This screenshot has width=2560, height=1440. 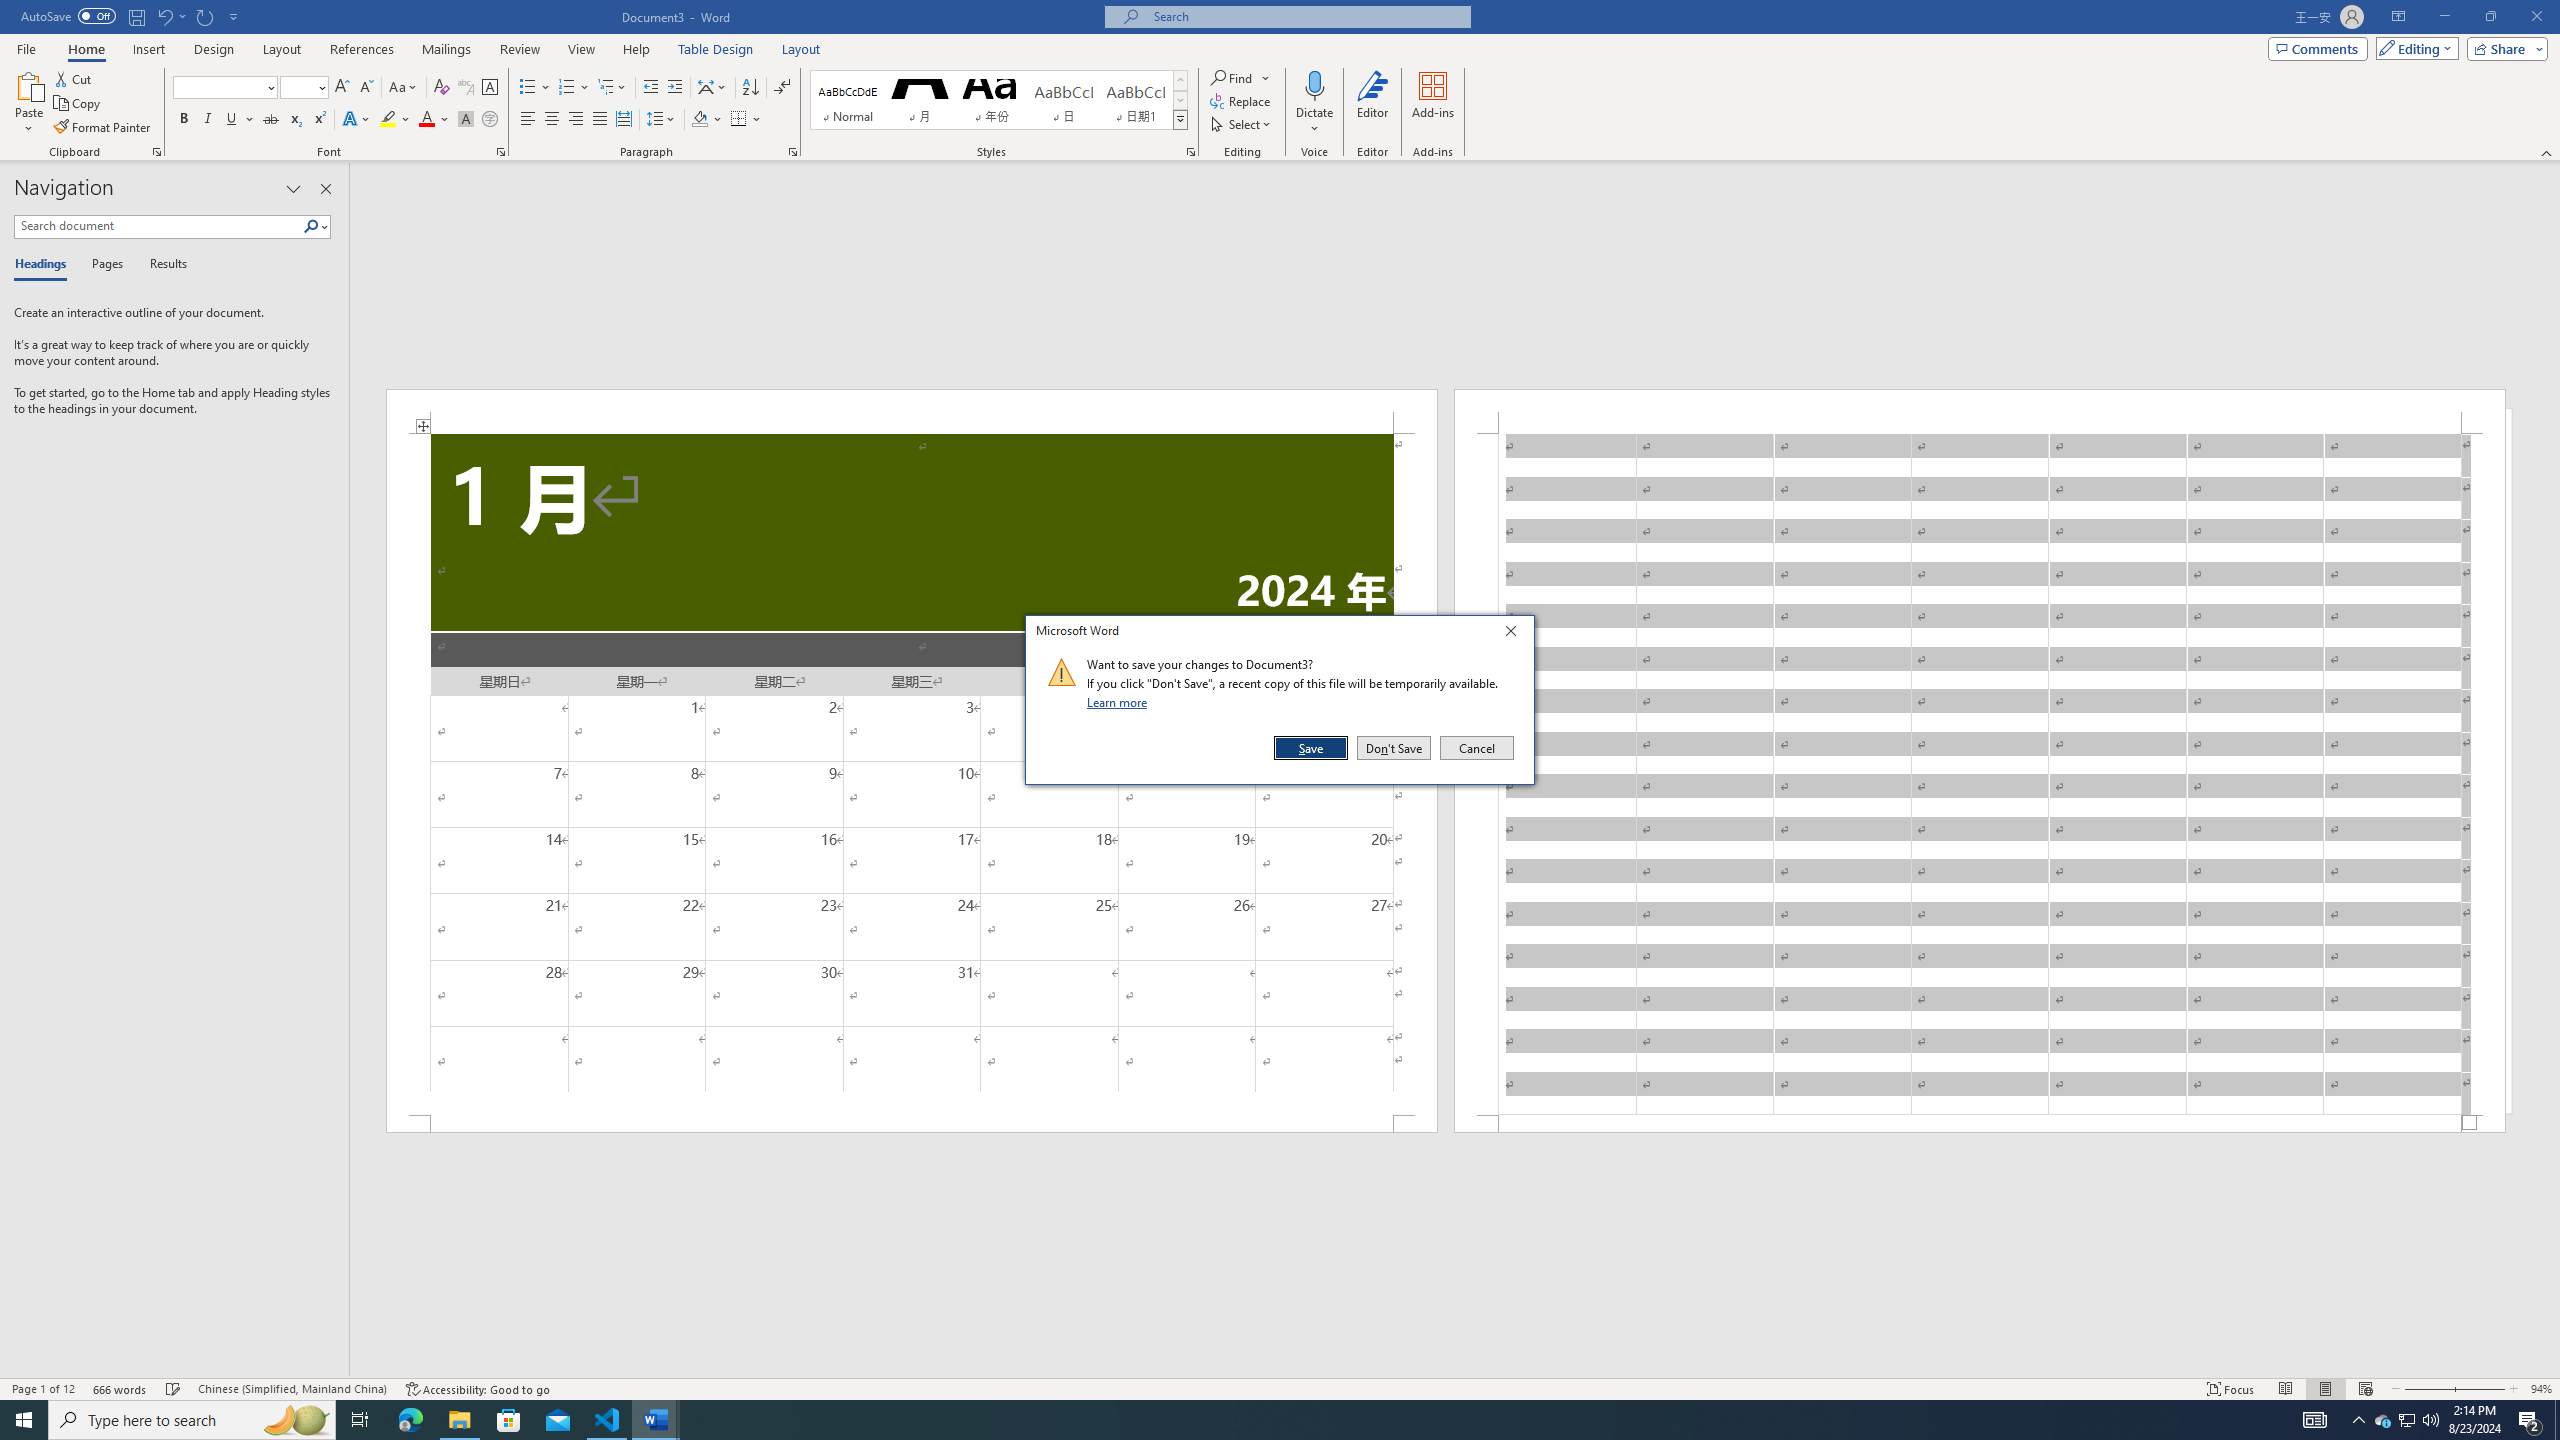 What do you see at coordinates (304, 88) in the screenshot?
I see `Font Size` at bounding box center [304, 88].